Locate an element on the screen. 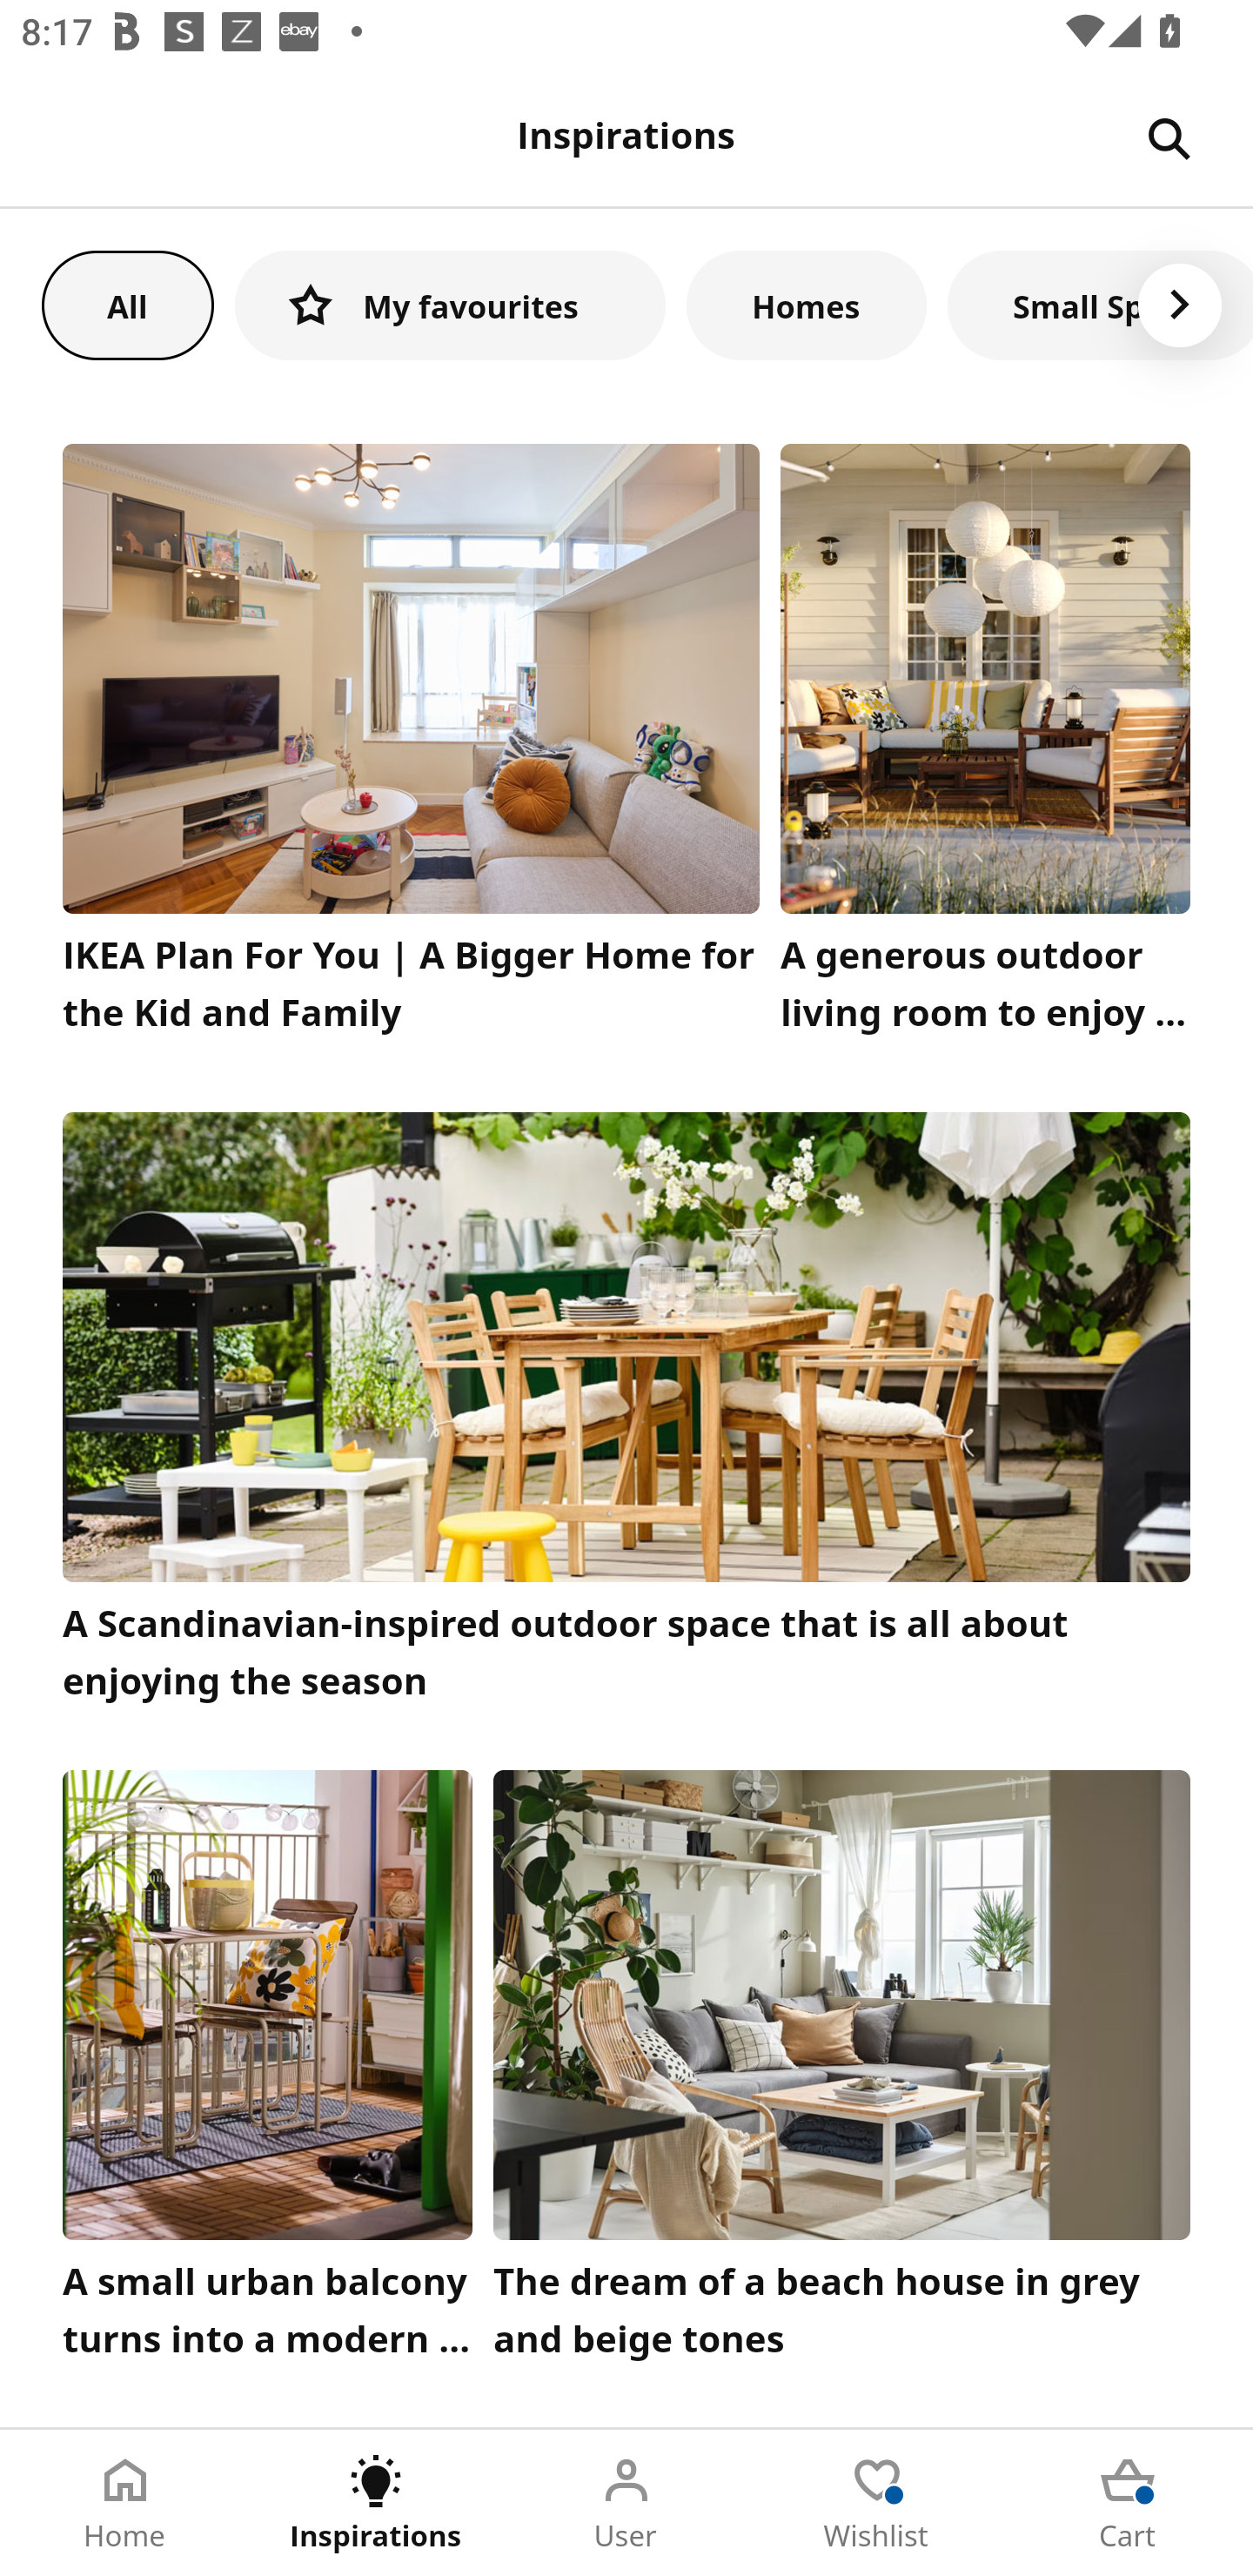  Homes is located at coordinates (807, 305).